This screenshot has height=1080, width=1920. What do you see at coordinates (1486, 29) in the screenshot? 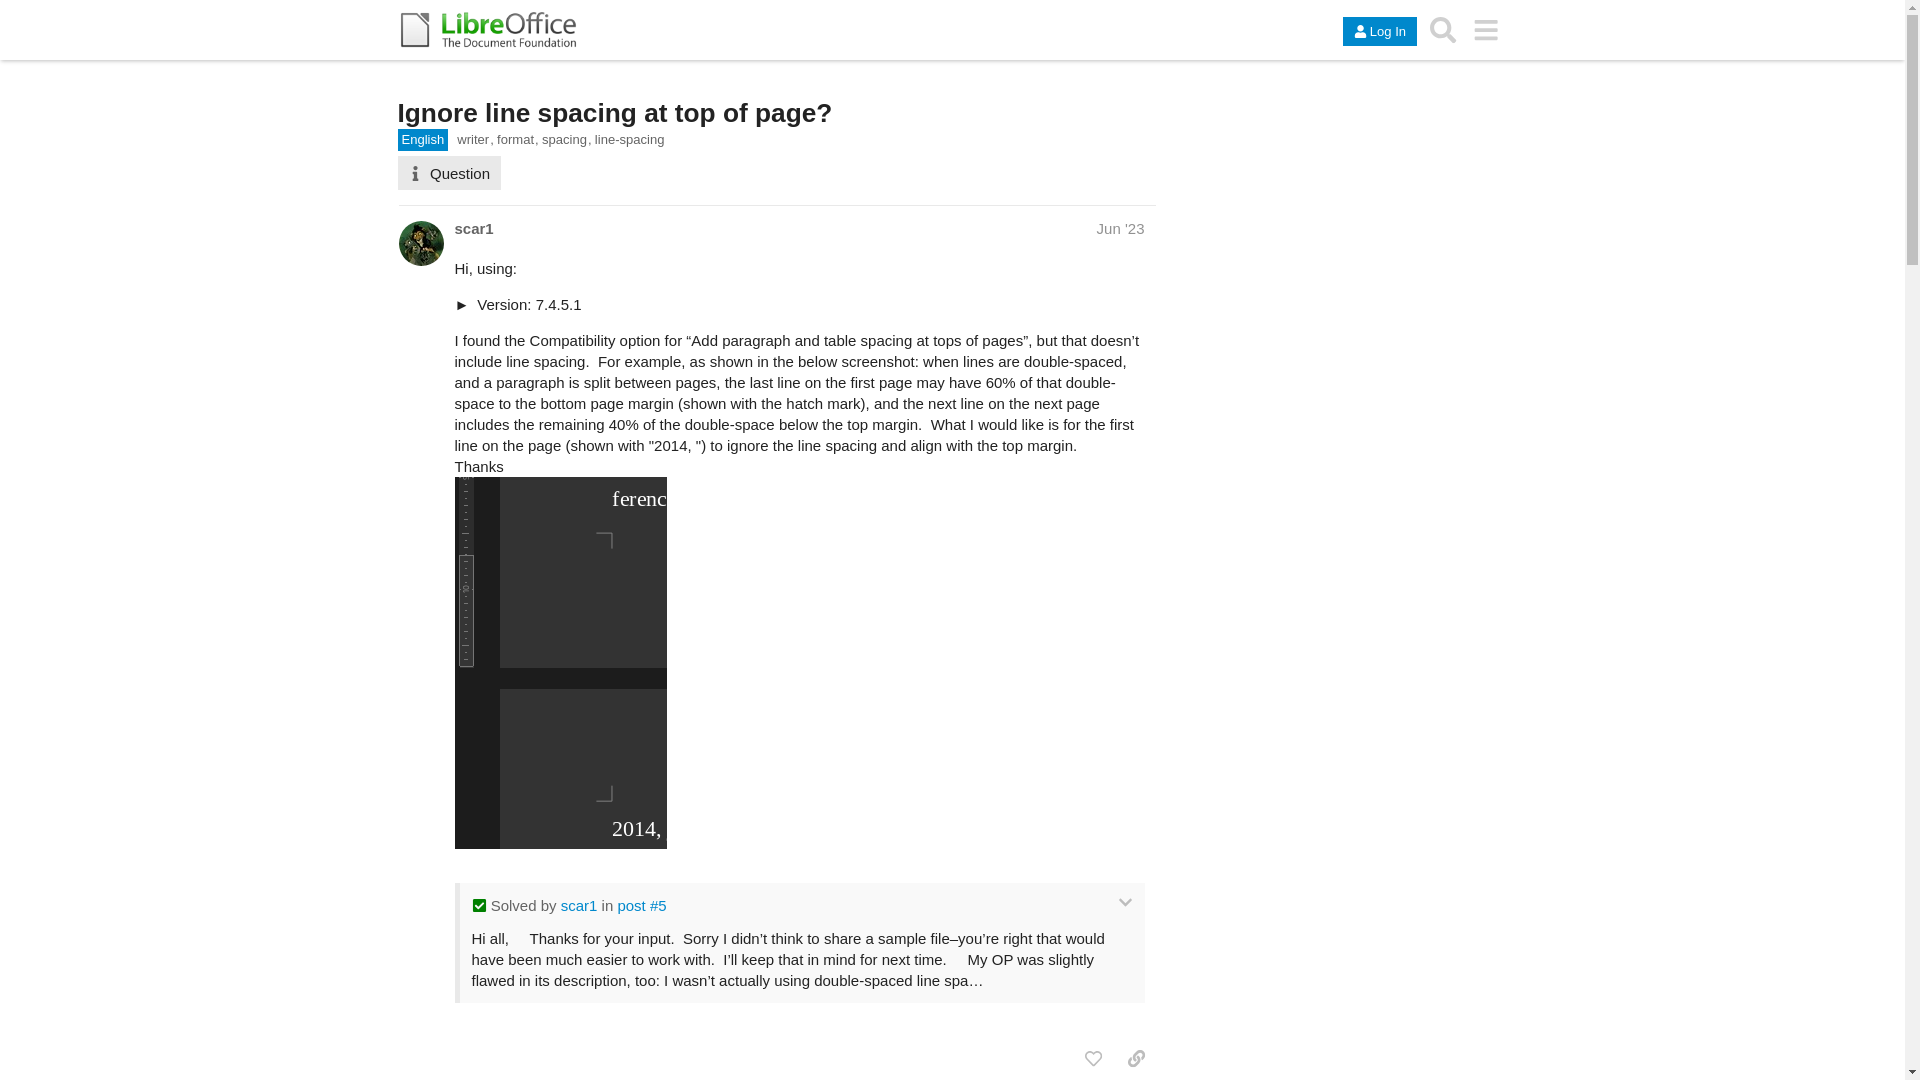
I see `menu` at bounding box center [1486, 29].